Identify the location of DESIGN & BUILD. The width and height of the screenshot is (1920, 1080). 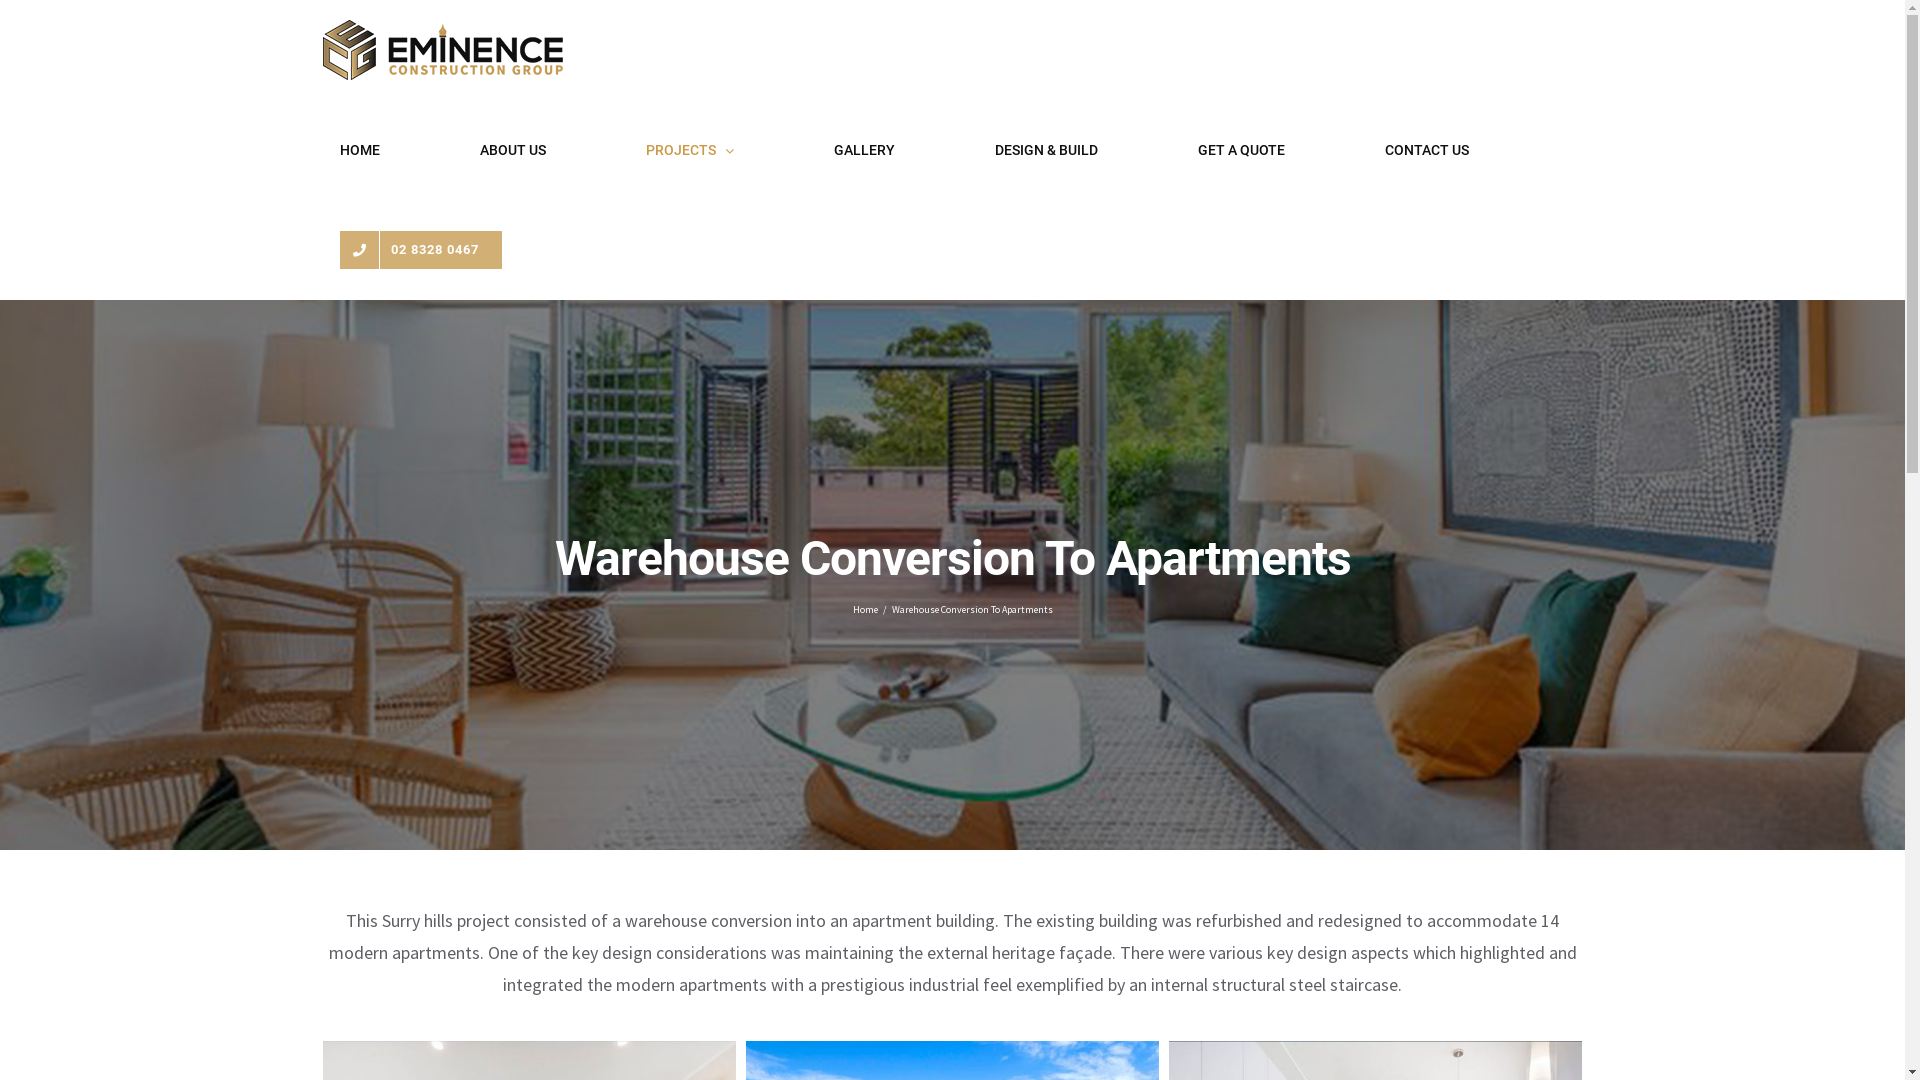
(1047, 150).